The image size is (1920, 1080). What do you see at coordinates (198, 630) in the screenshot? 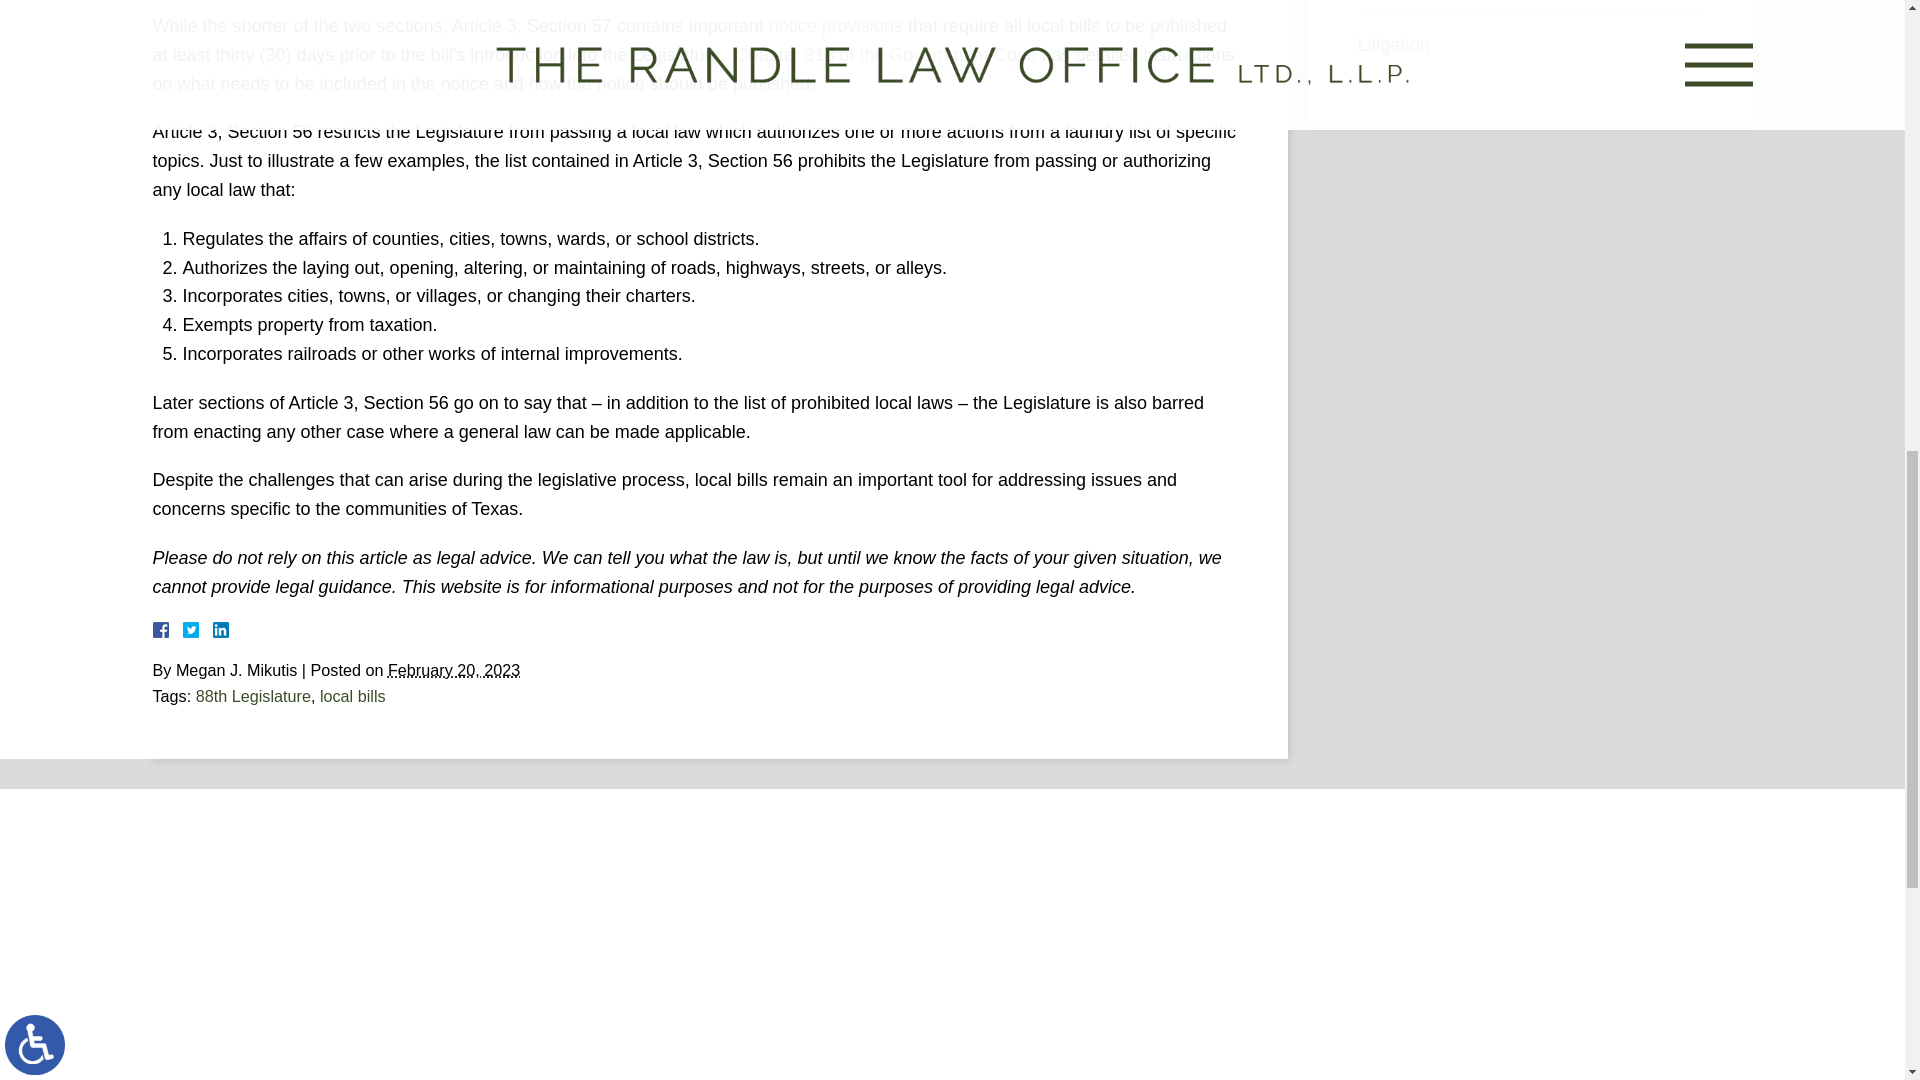
I see `Twitter` at bounding box center [198, 630].